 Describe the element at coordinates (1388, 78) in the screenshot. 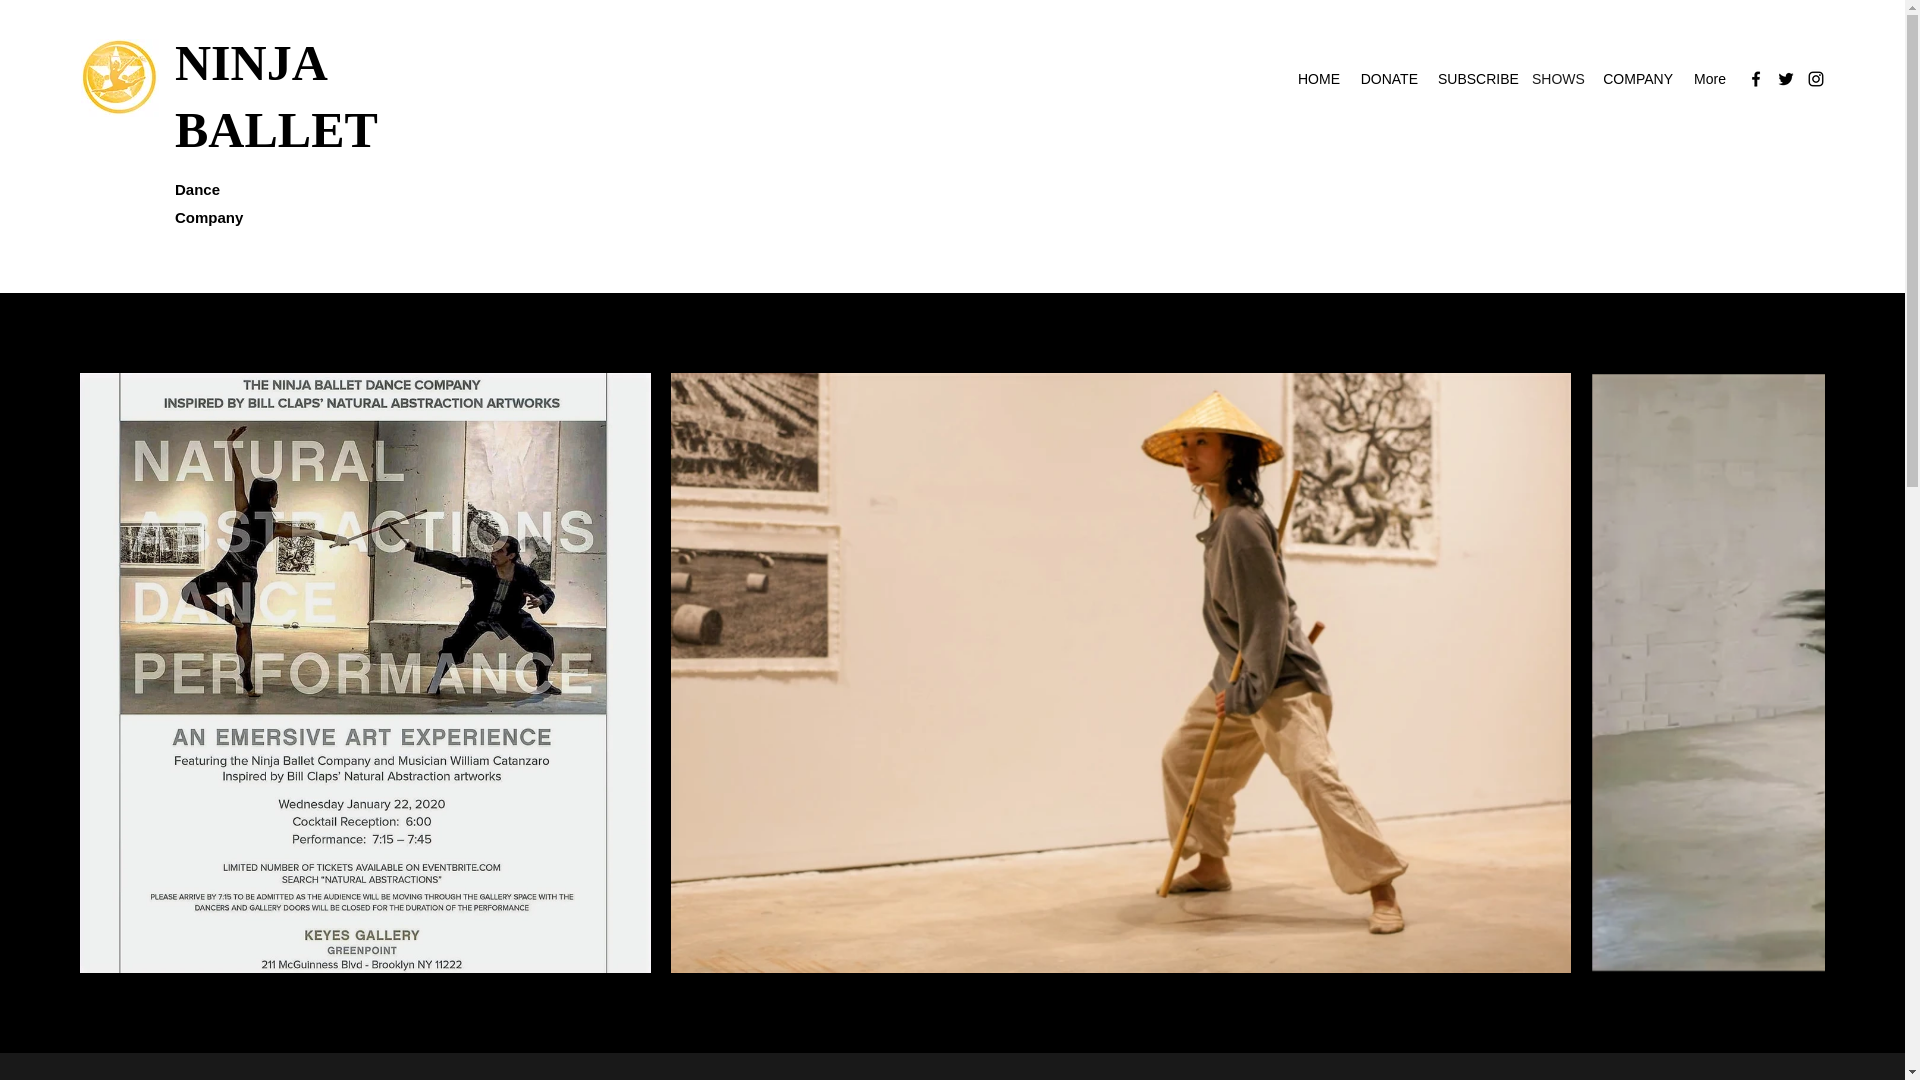

I see `DONATE` at that location.